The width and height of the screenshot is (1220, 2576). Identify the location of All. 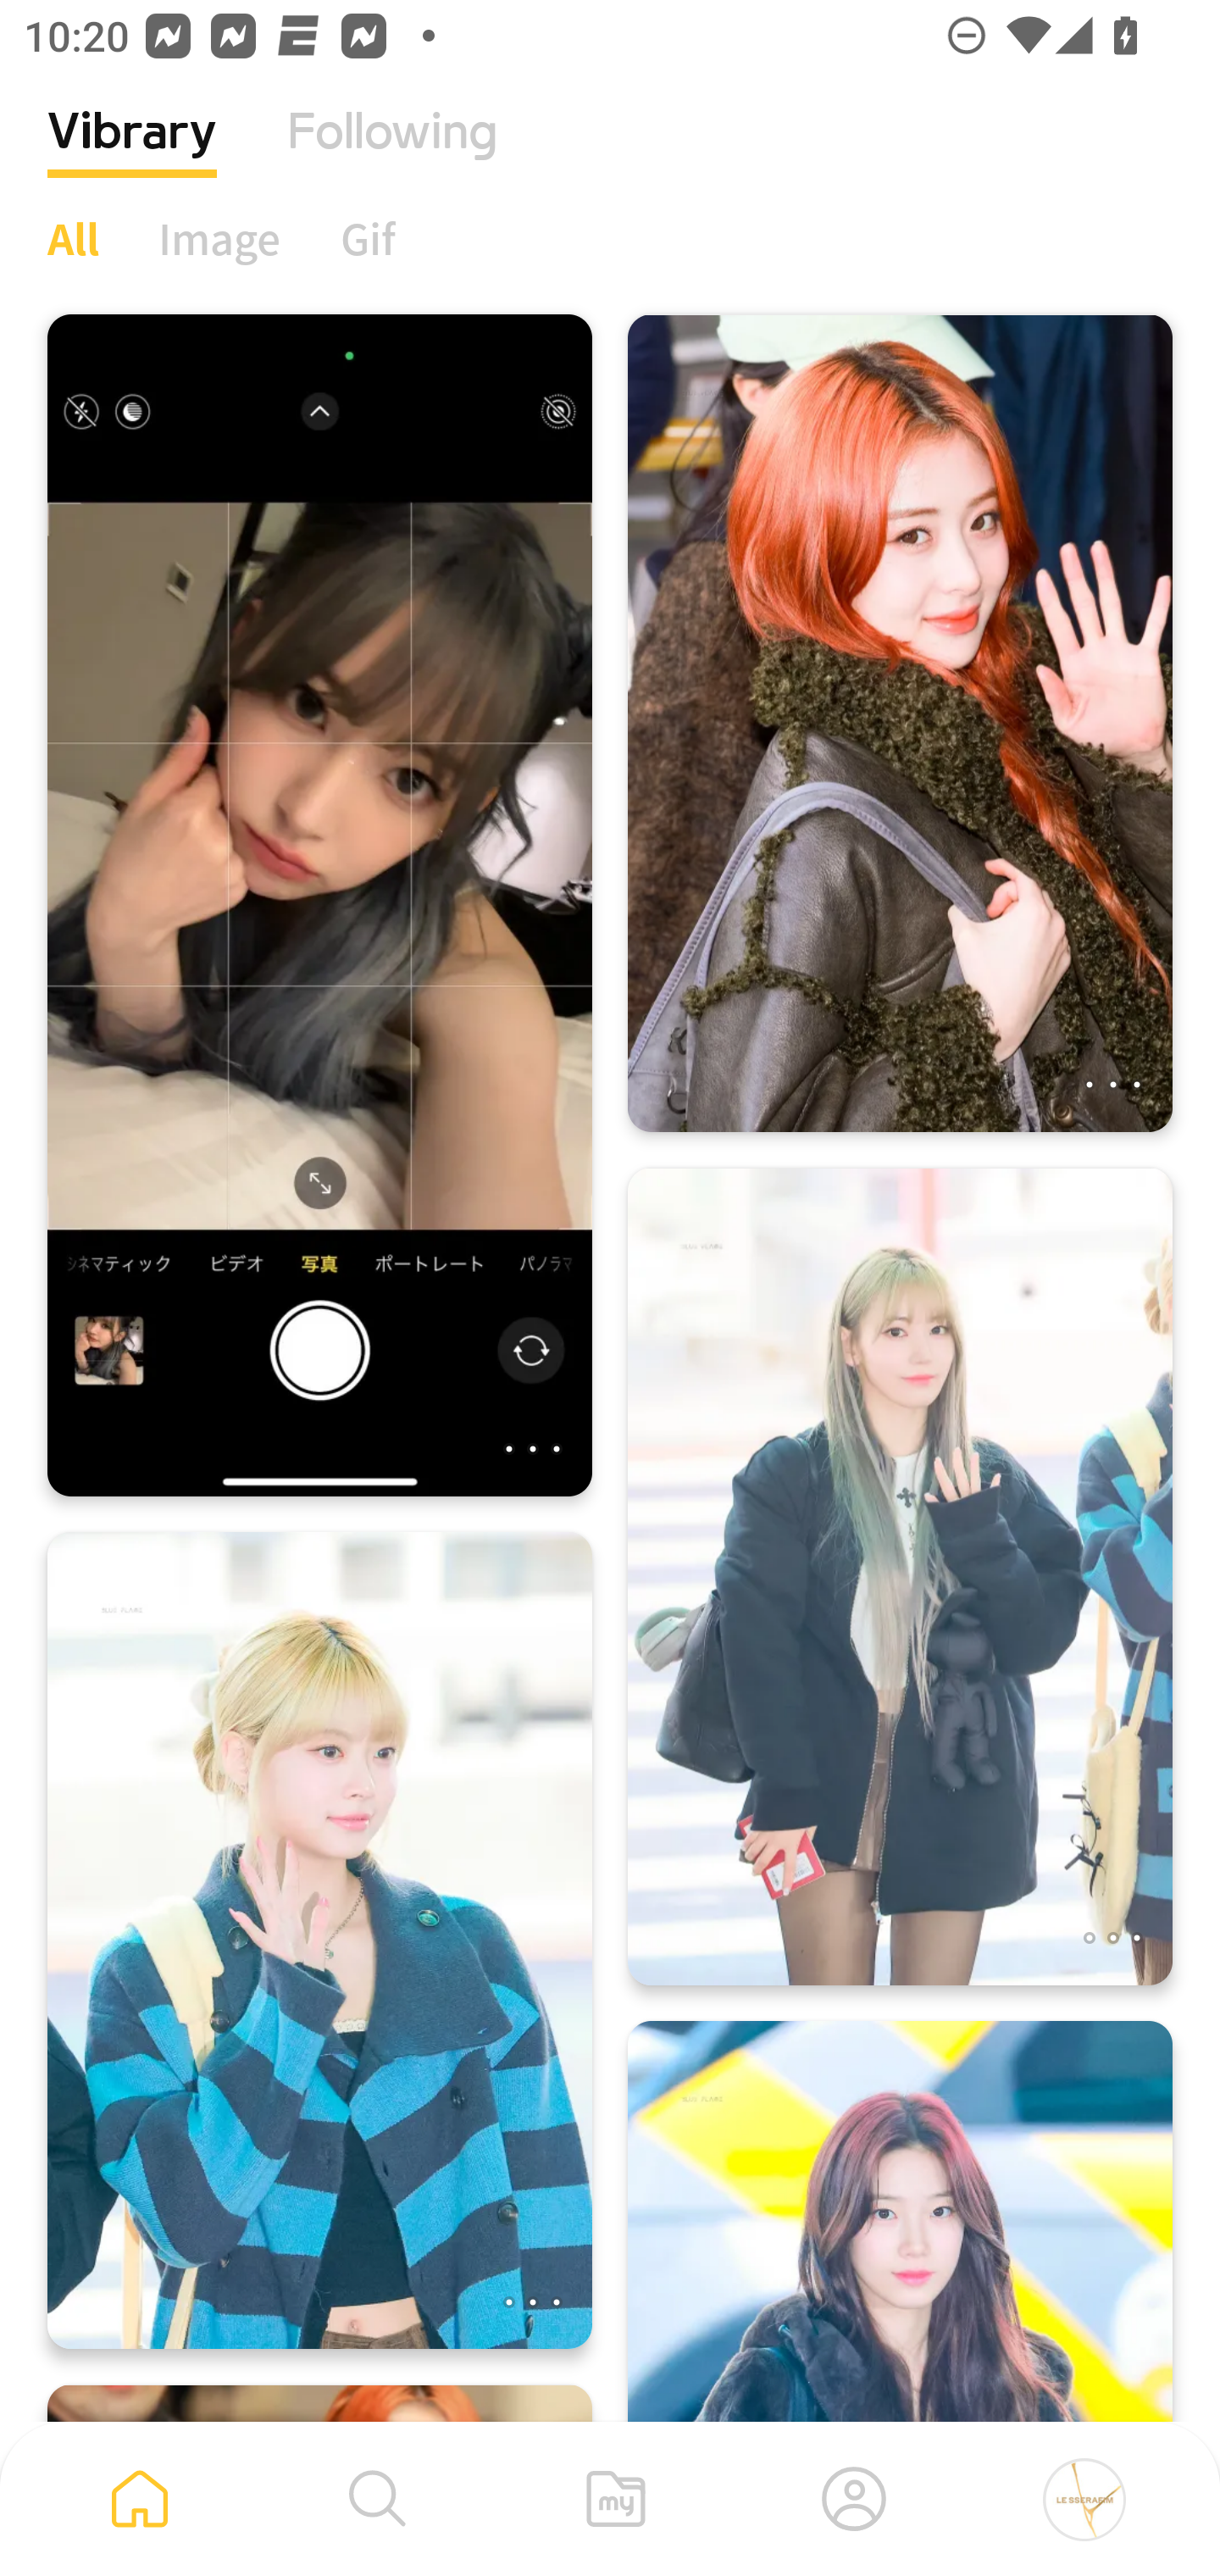
(73, 238).